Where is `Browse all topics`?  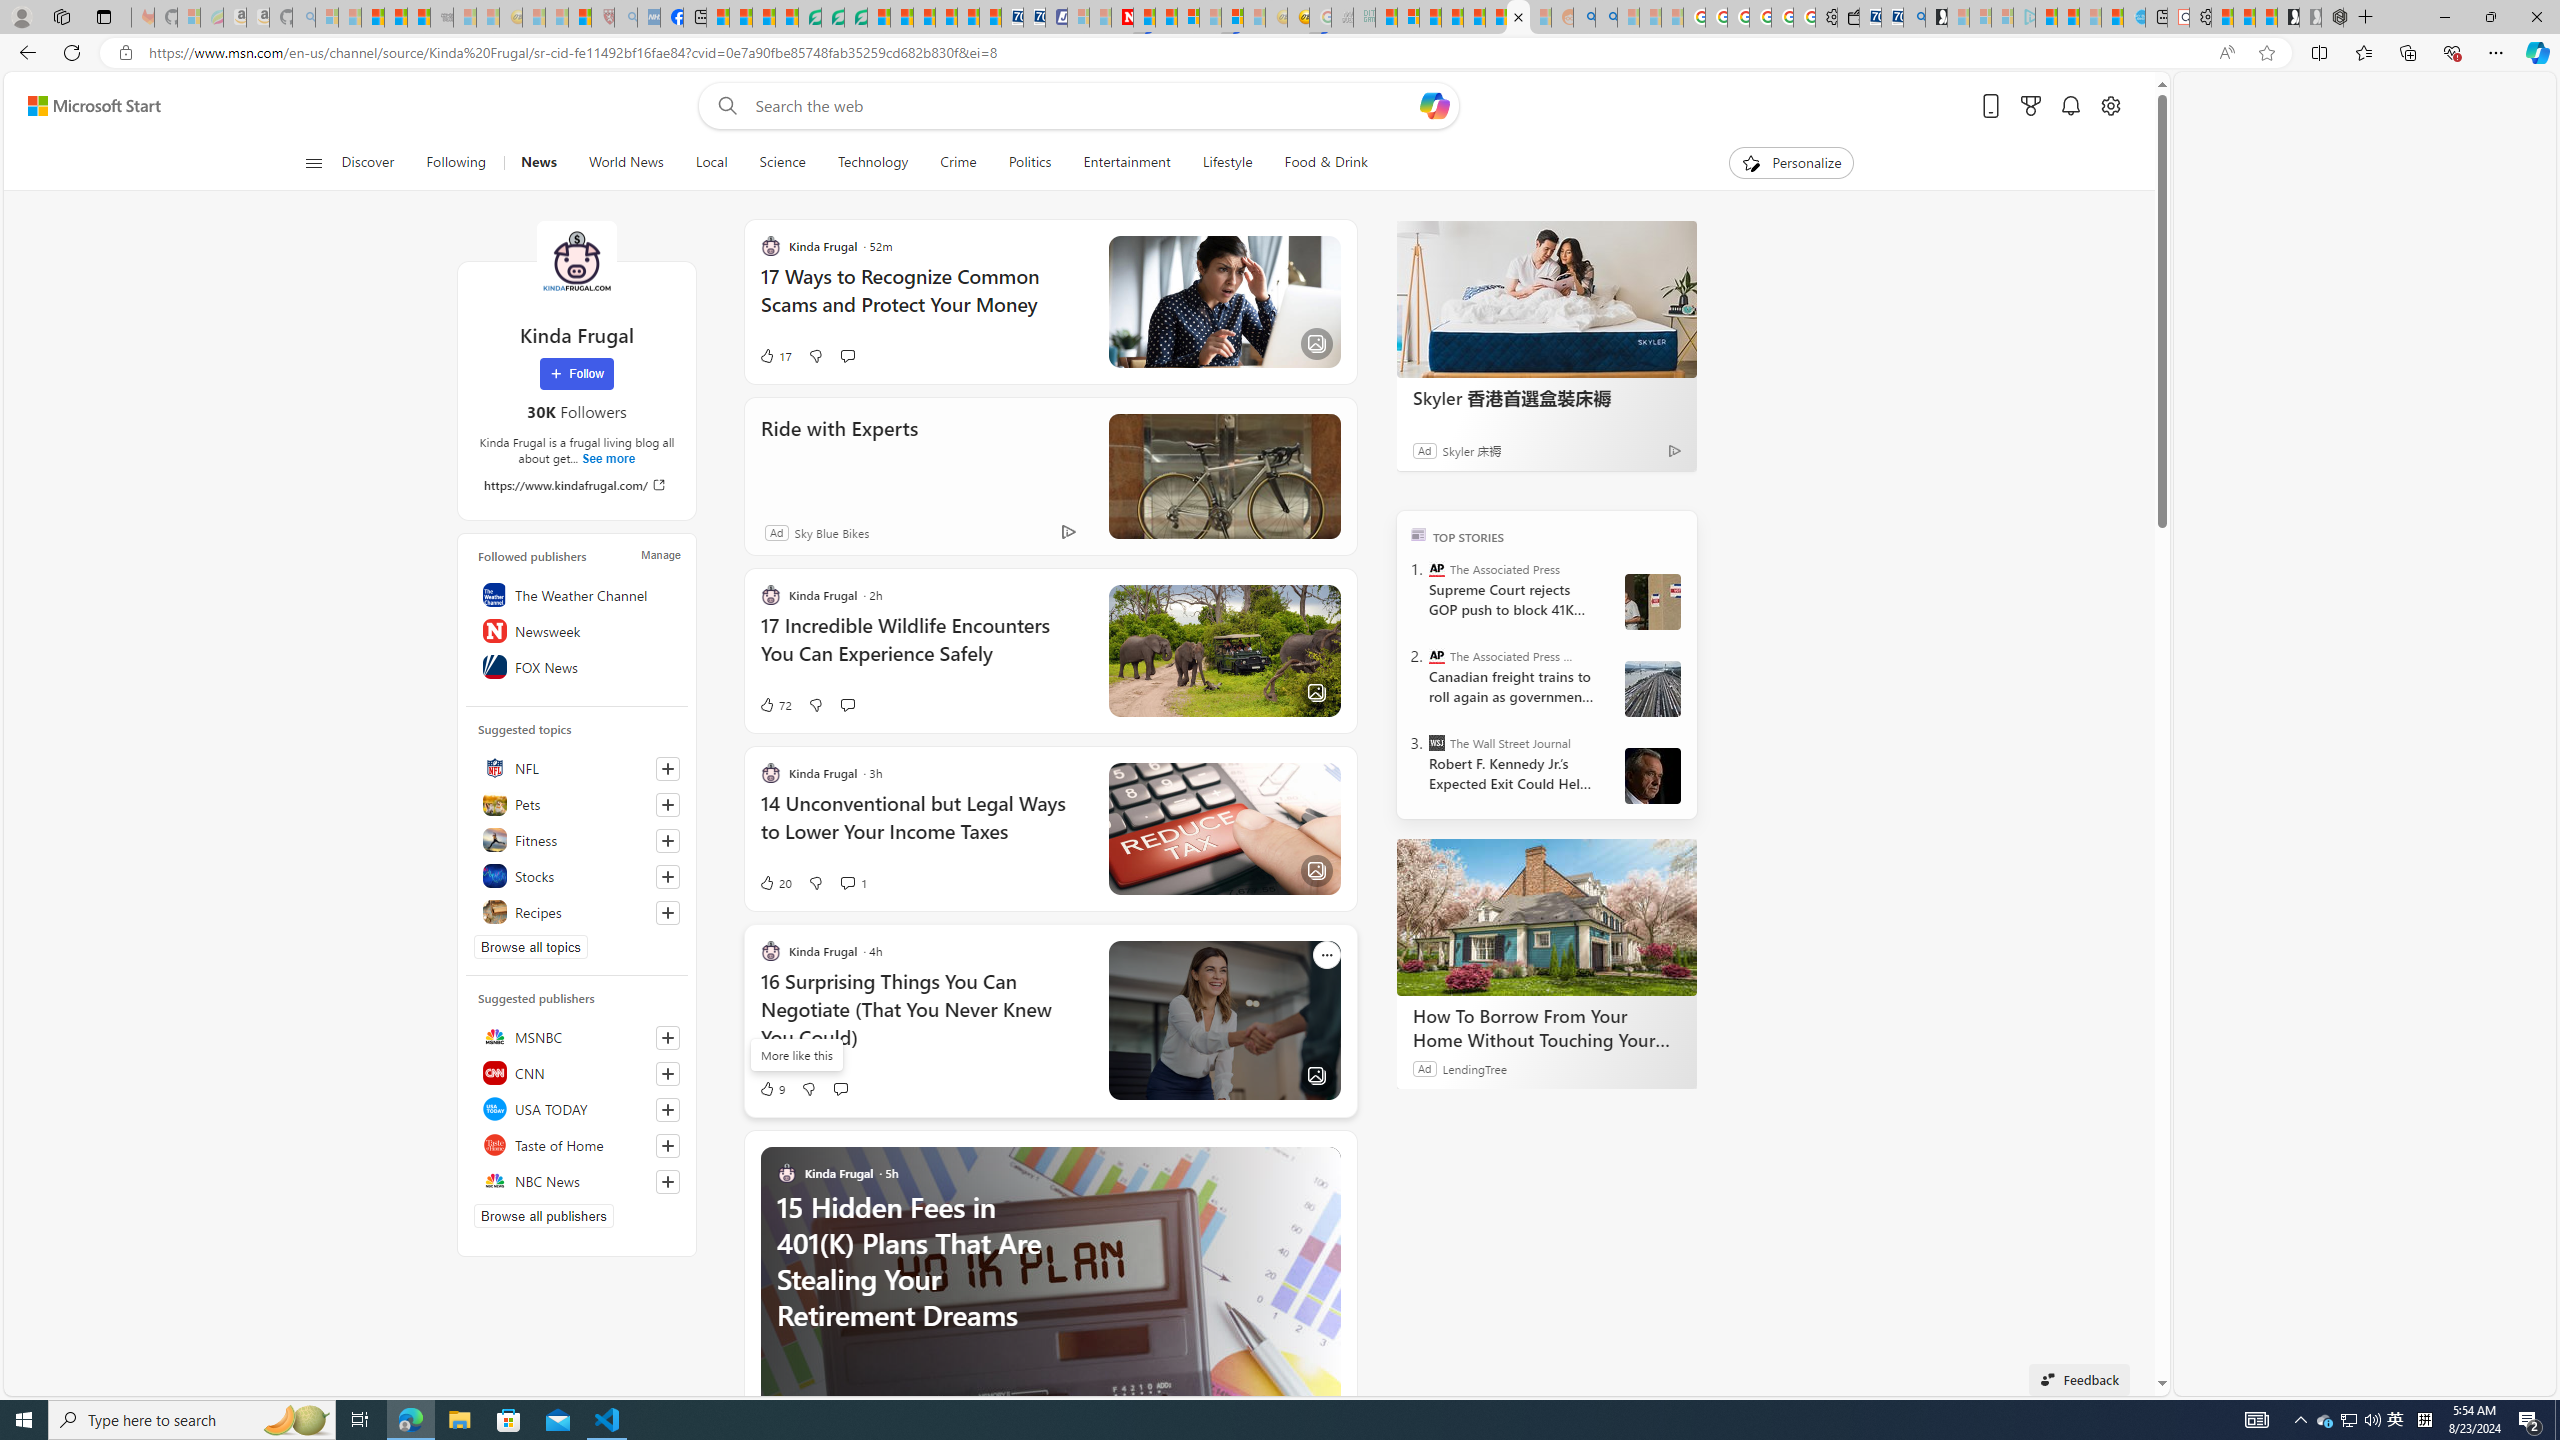 Browse all topics is located at coordinates (530, 946).